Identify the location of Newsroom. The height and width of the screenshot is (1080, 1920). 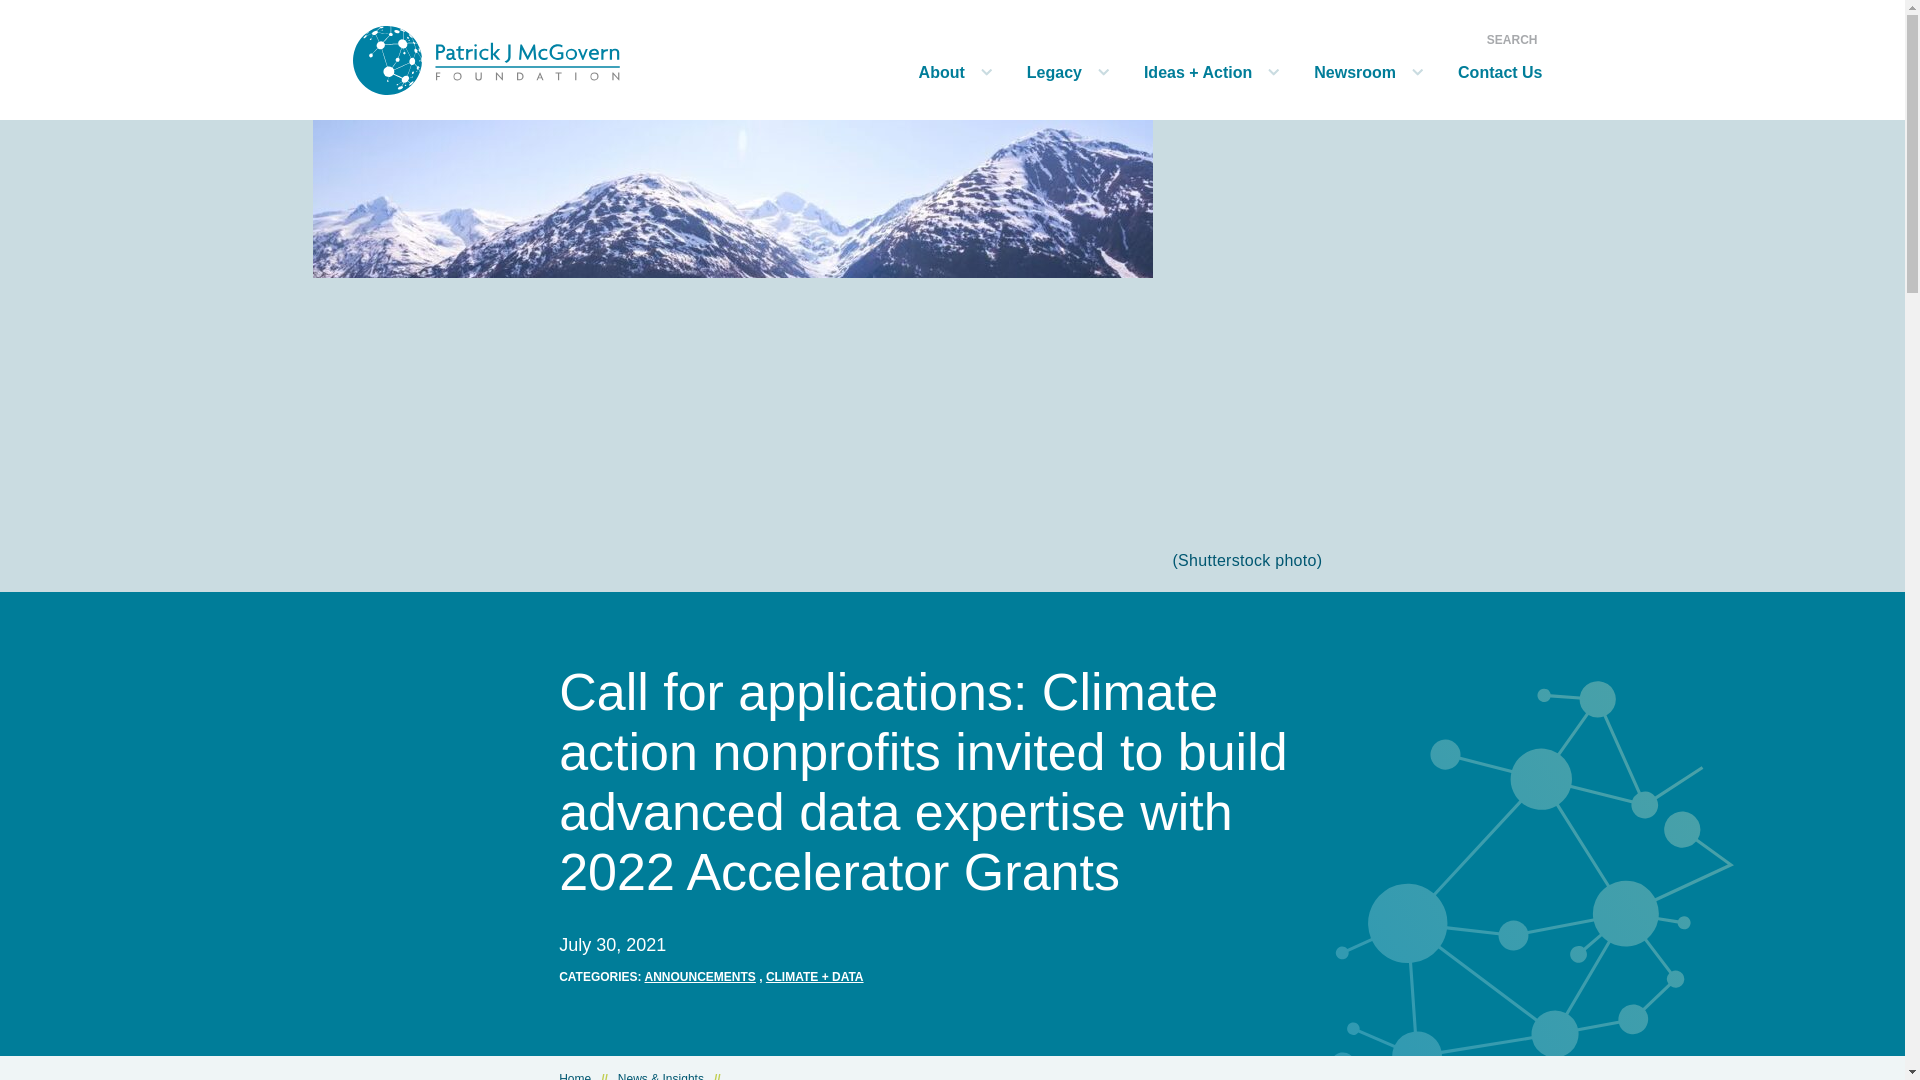
(1344, 86).